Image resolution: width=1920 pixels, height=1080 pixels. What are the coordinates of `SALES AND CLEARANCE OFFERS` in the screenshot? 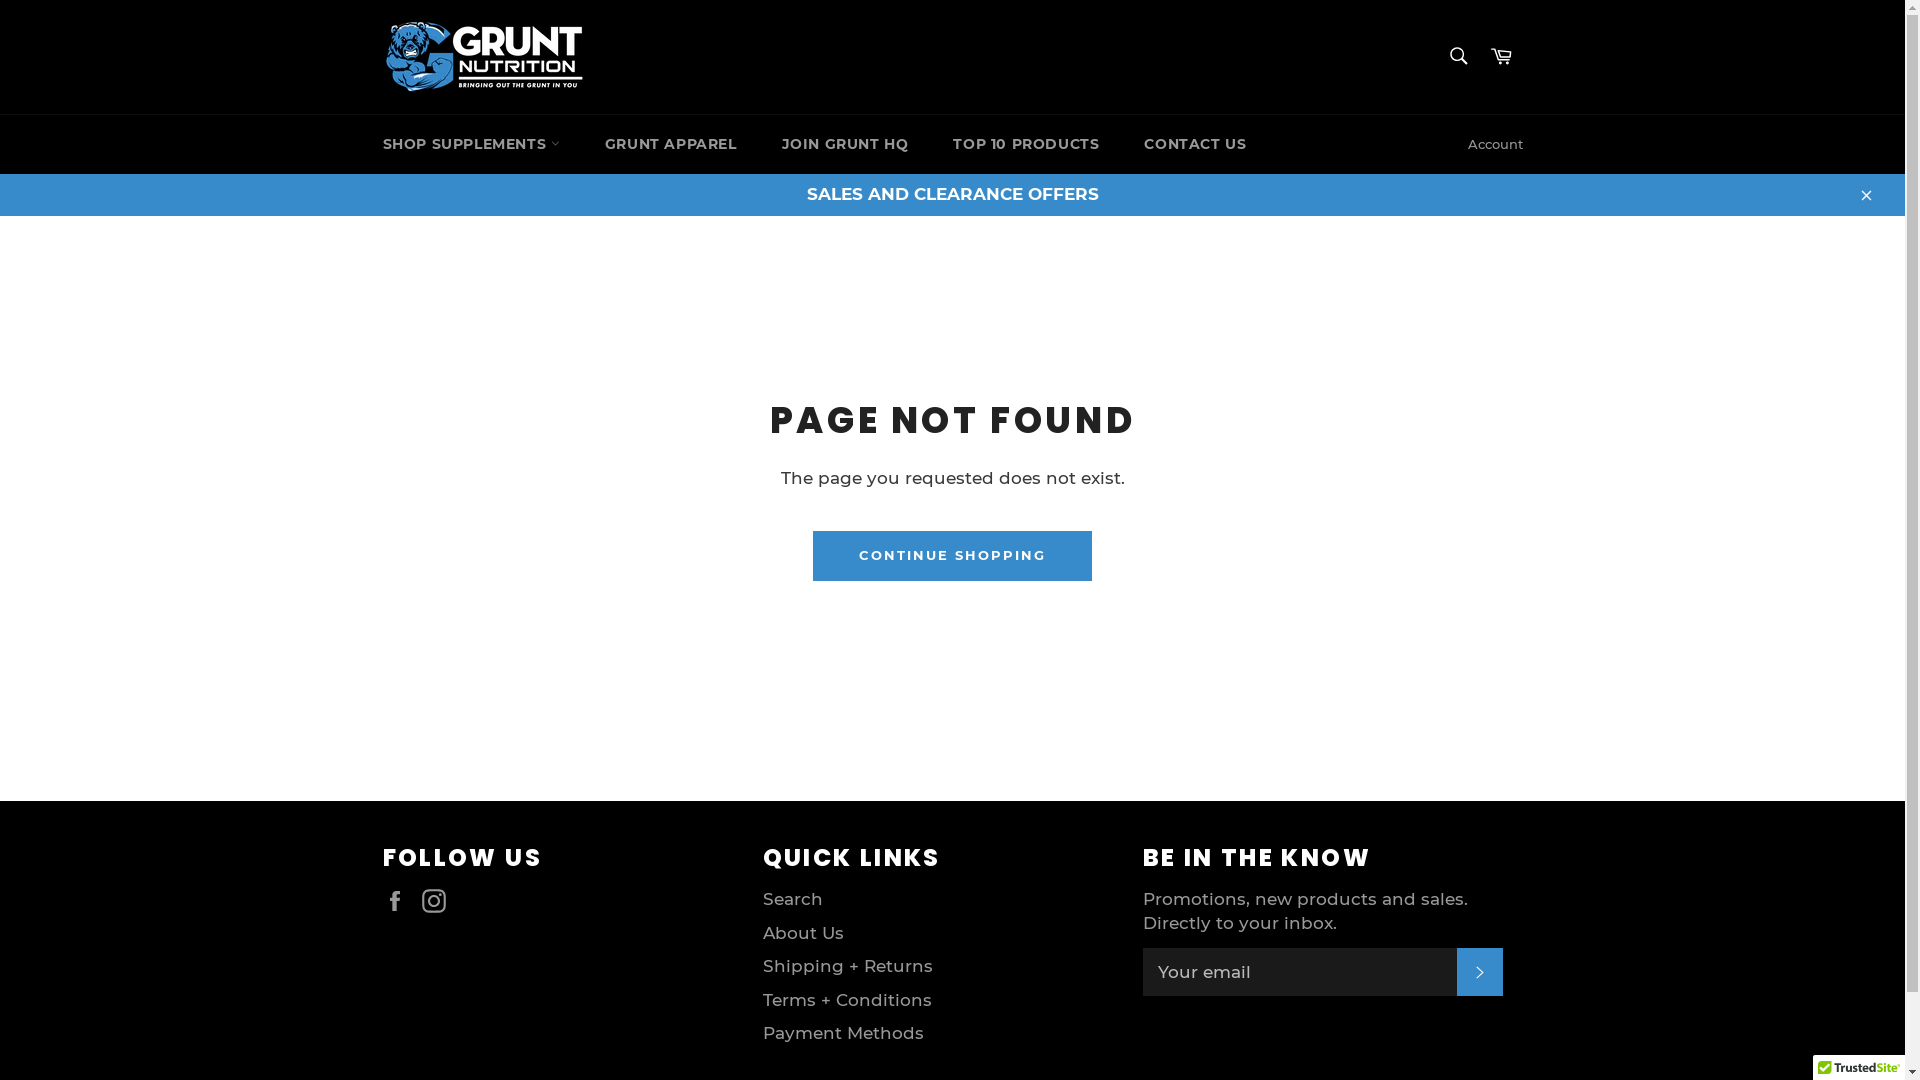 It's located at (952, 194).